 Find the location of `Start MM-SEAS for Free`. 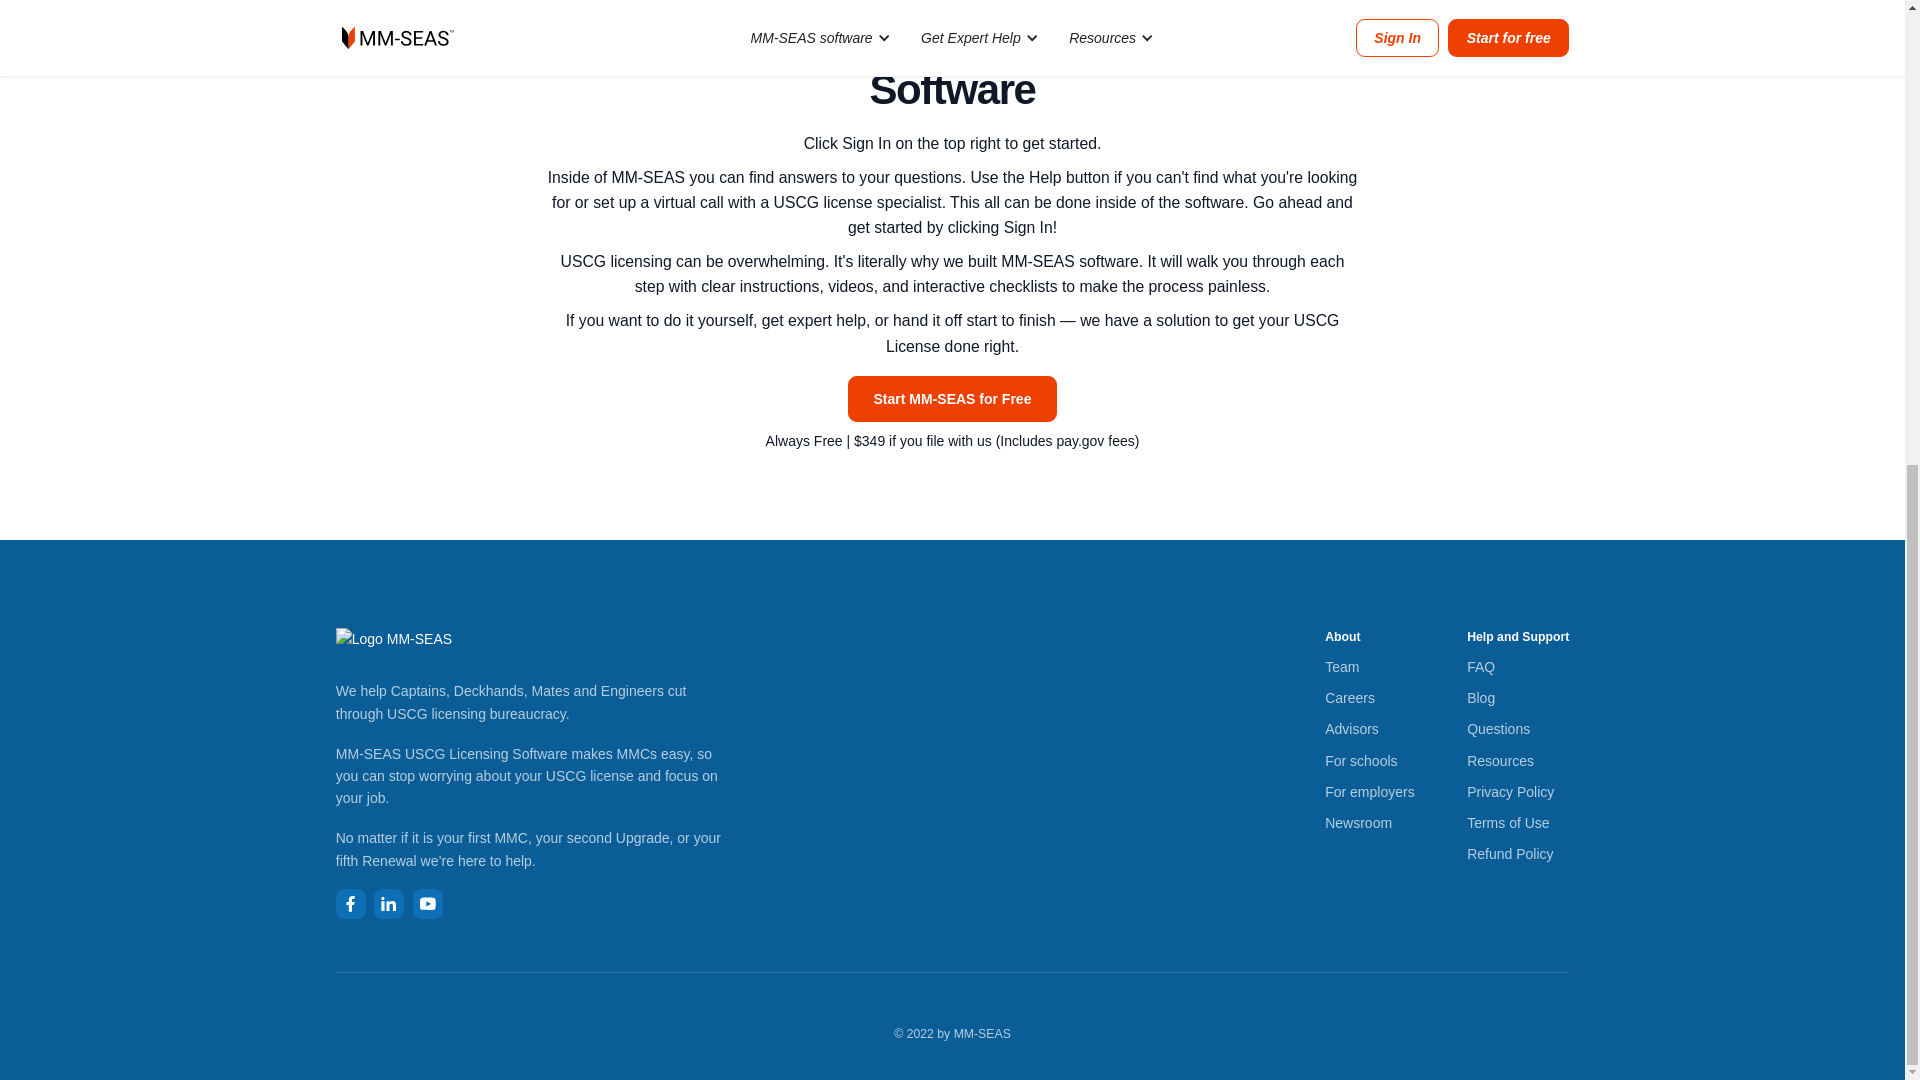

Start MM-SEAS for Free is located at coordinates (952, 398).